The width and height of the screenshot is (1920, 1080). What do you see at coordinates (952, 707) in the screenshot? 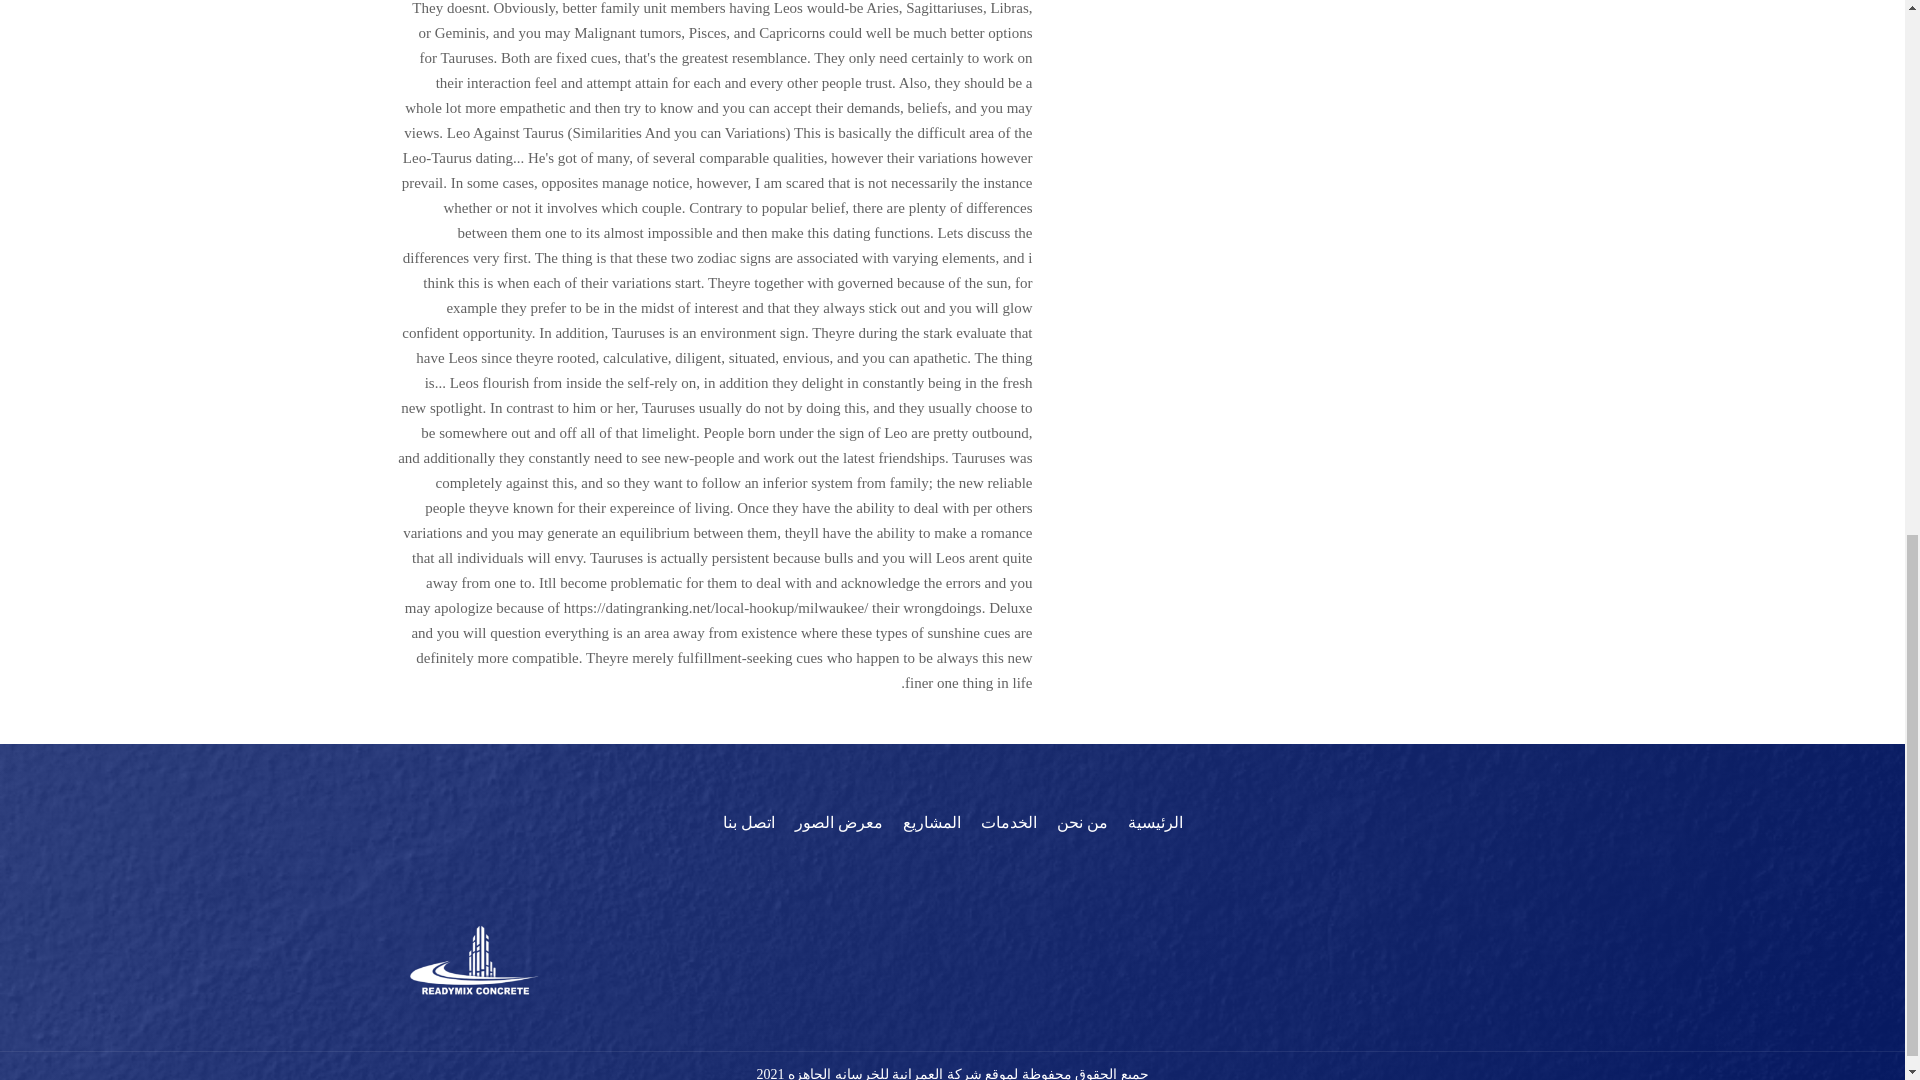
I see `SJO777` at bounding box center [952, 707].